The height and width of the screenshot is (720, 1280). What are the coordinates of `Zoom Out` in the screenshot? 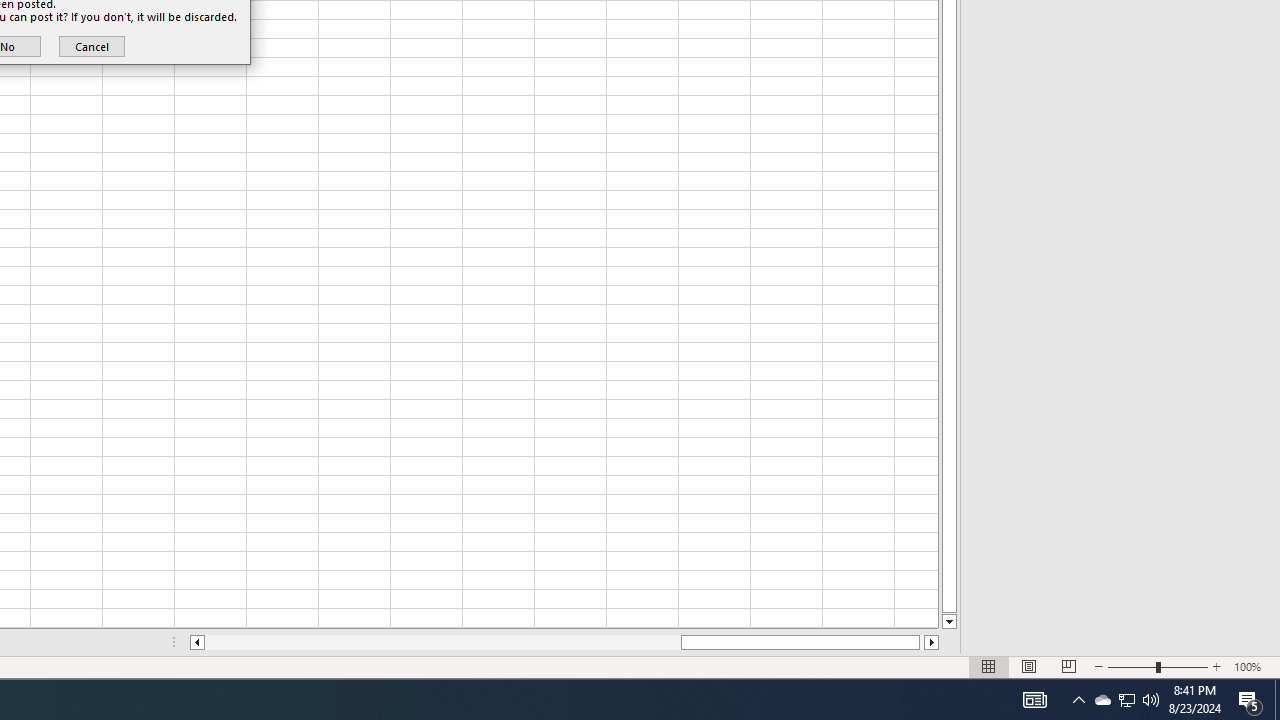 It's located at (1132, 667).